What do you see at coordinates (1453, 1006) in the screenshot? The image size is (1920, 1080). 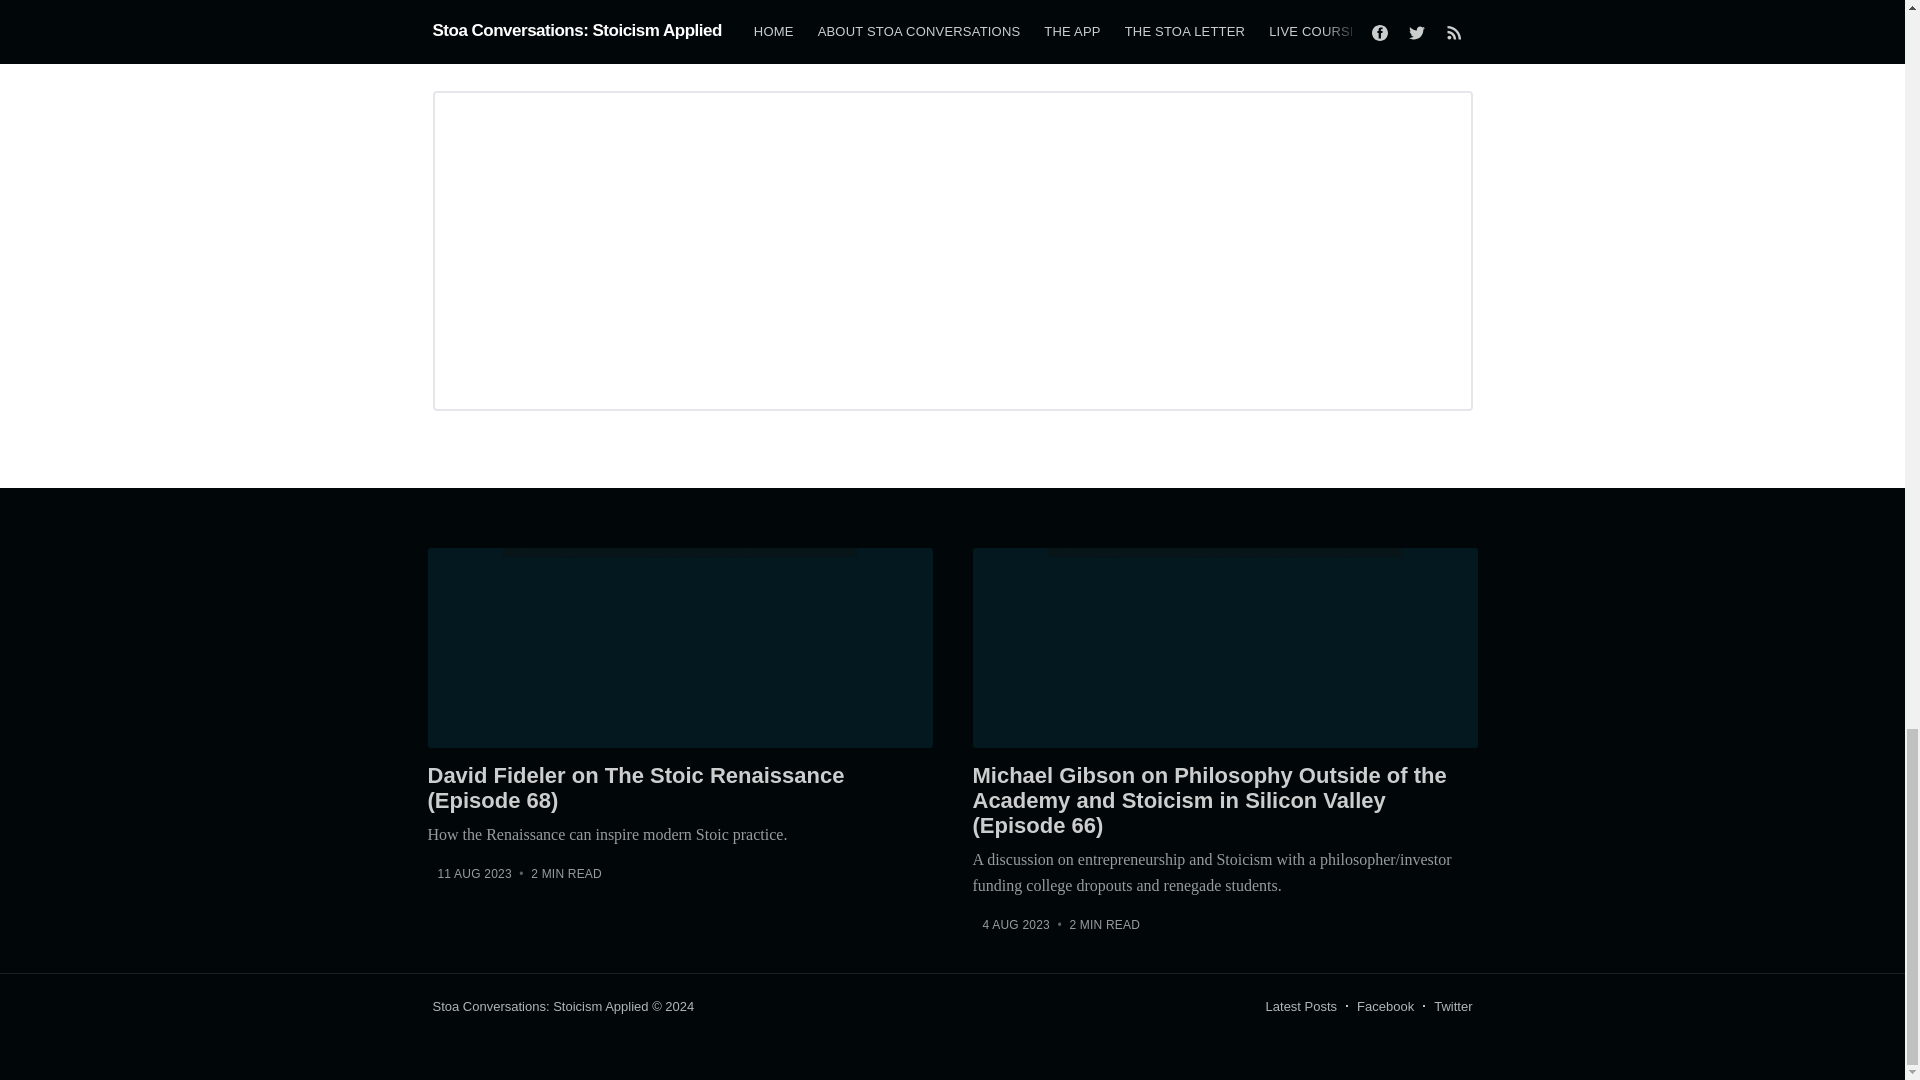 I see `Twitter` at bounding box center [1453, 1006].